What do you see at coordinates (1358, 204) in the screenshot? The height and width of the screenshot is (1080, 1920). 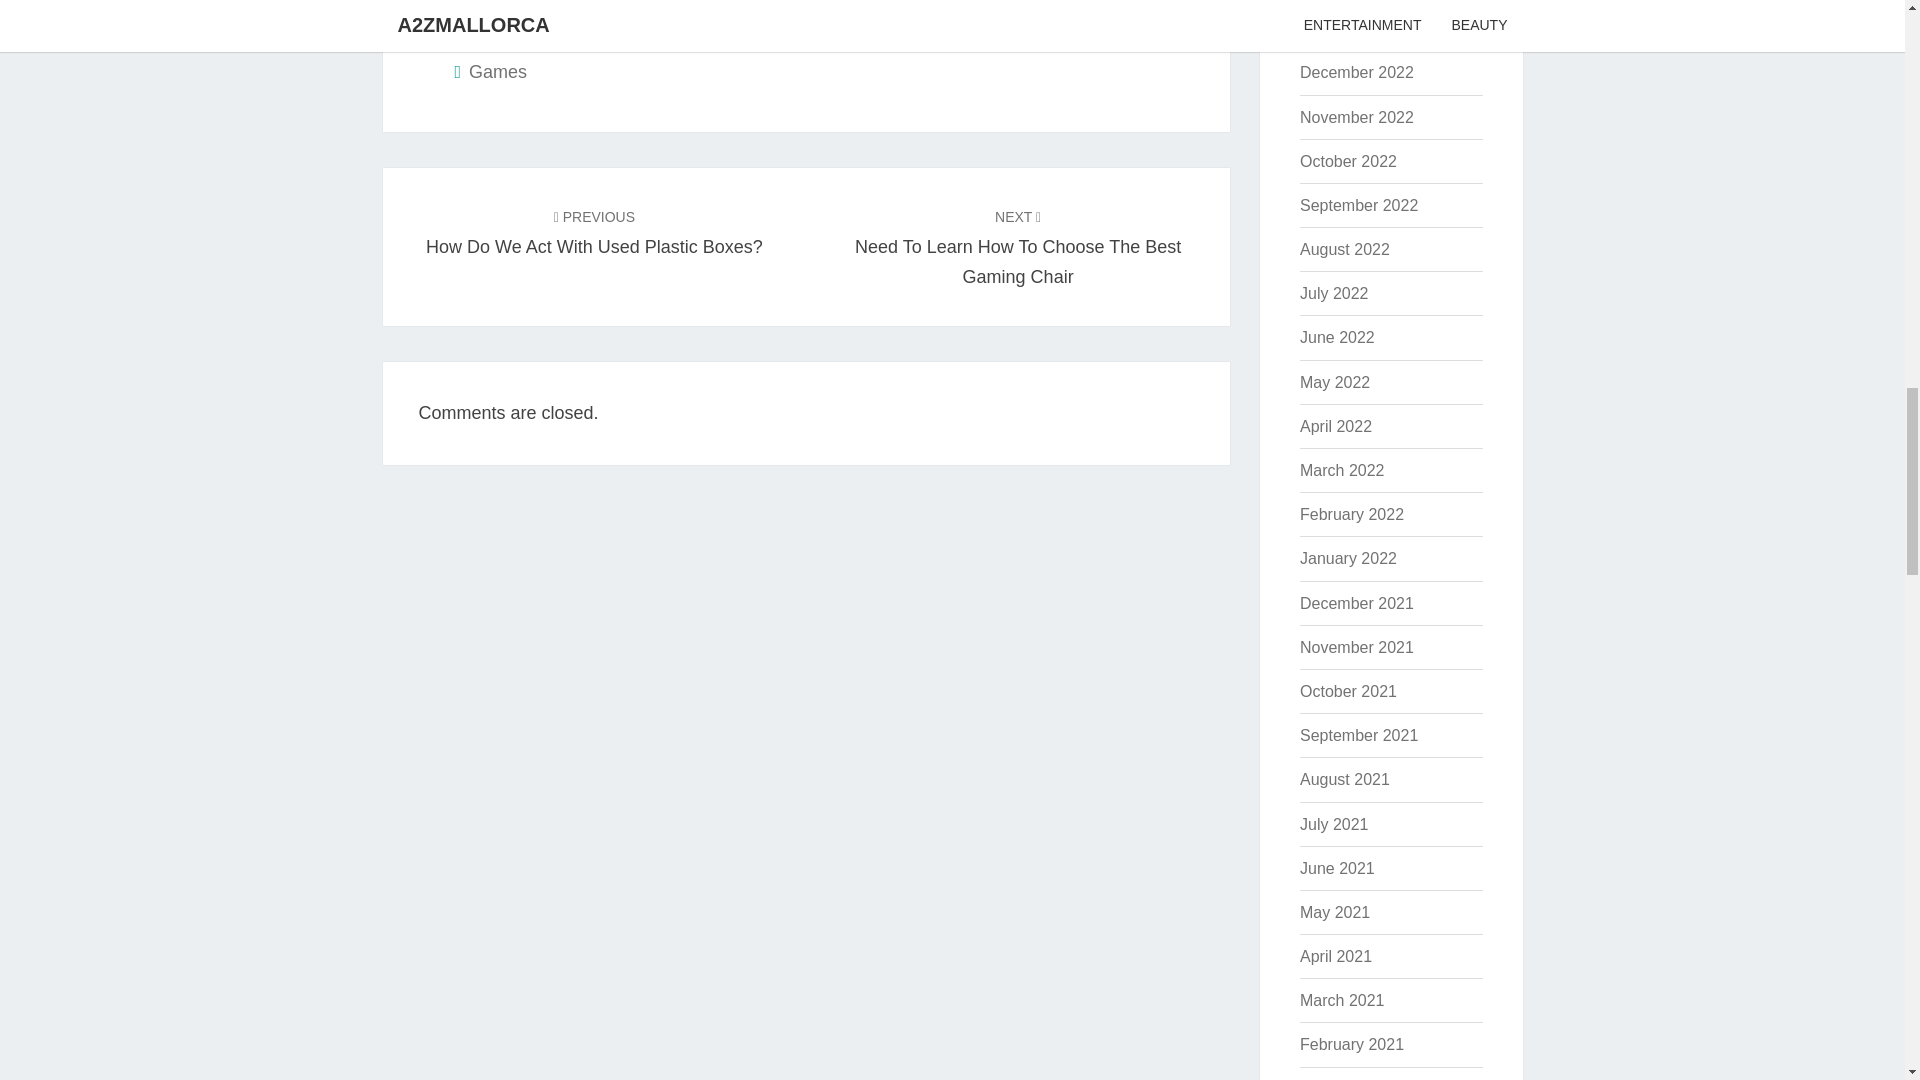 I see `September 2022` at bounding box center [1358, 204].